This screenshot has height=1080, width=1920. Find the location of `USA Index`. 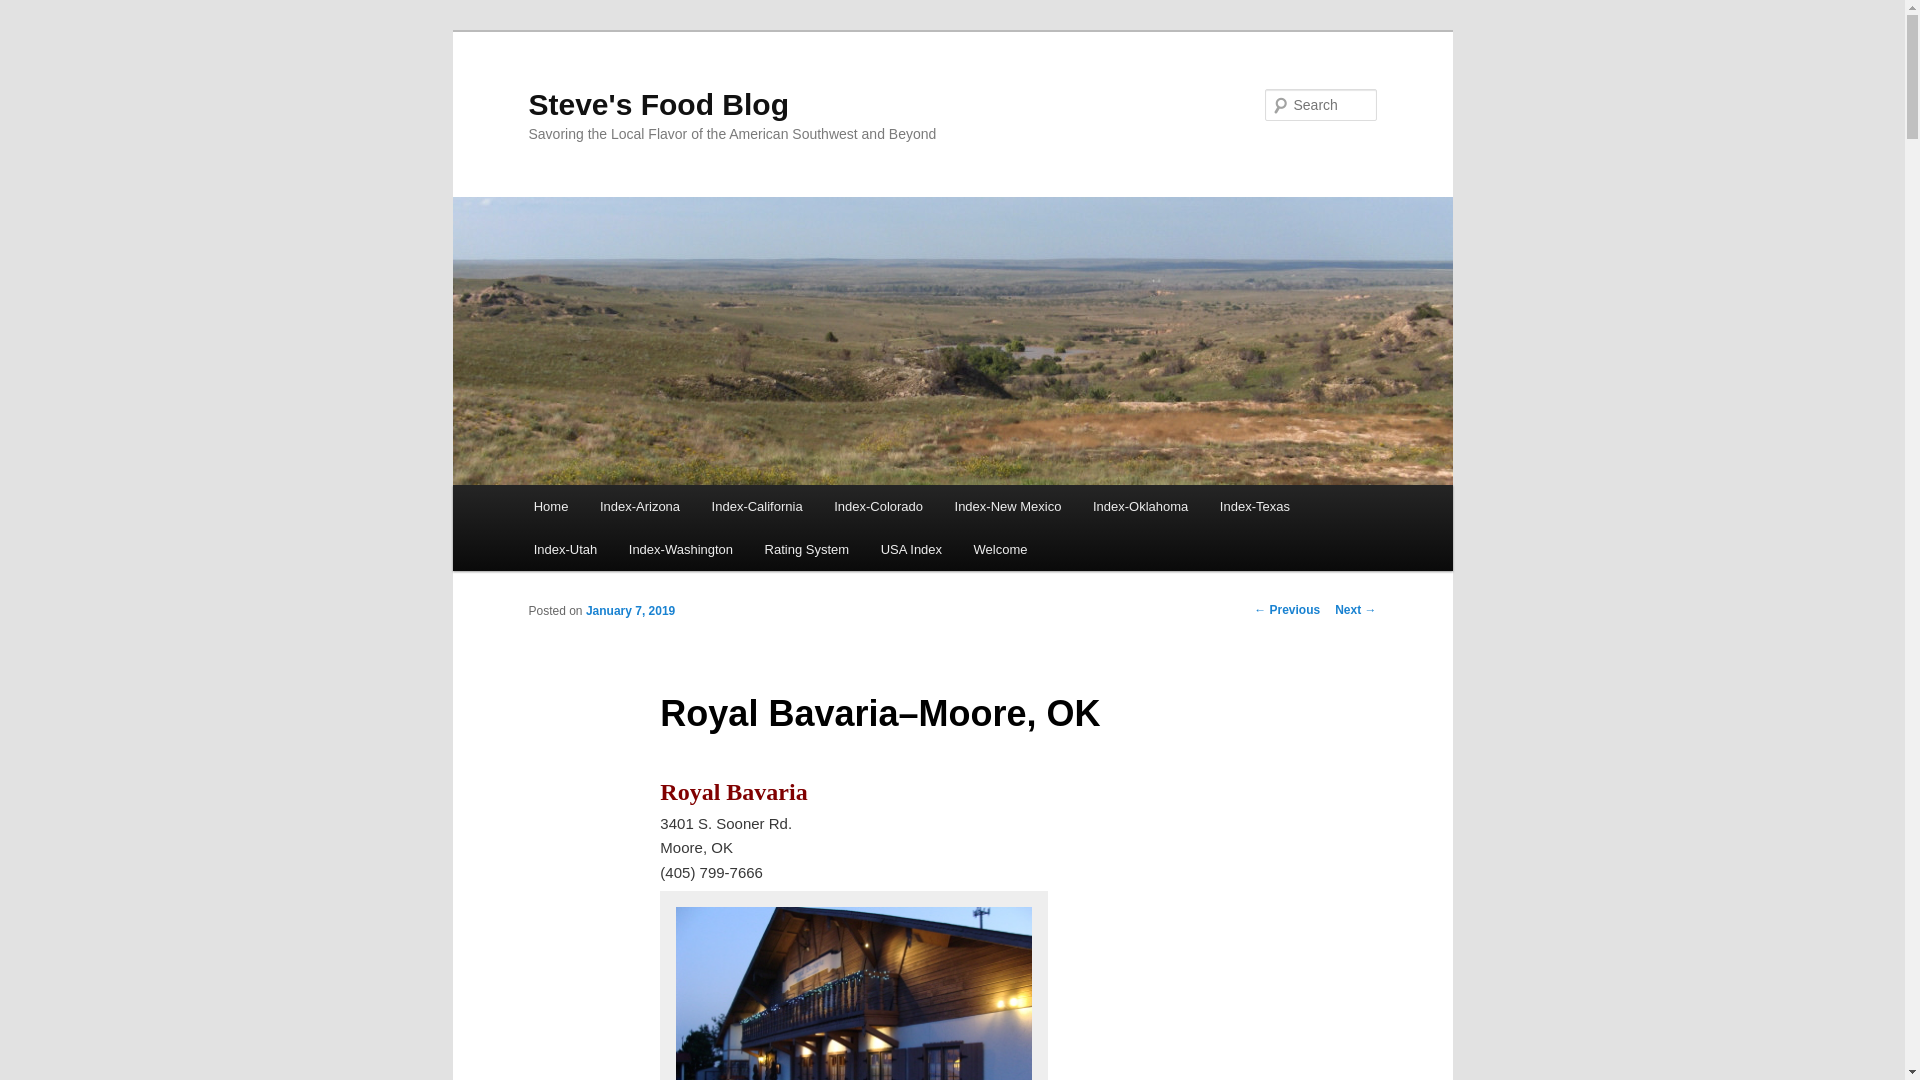

USA Index is located at coordinates (912, 550).